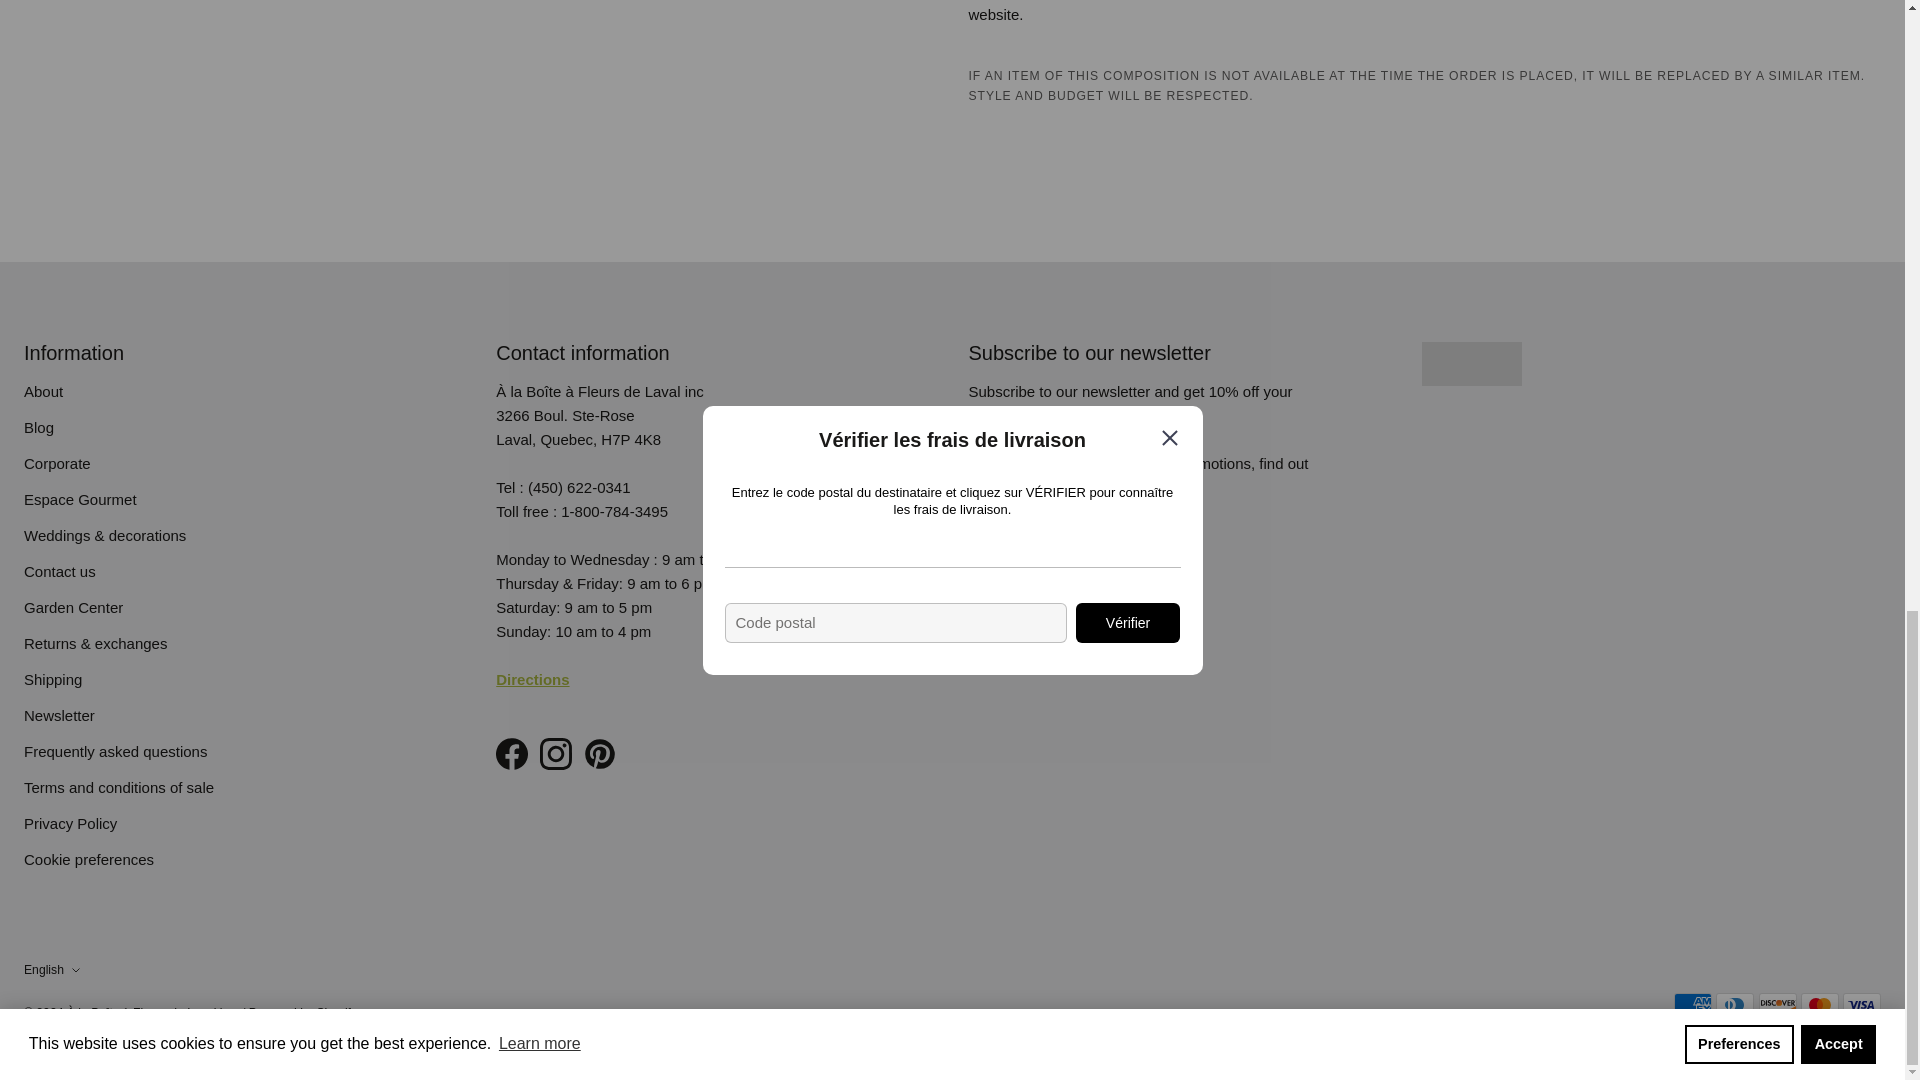 The image size is (1920, 1080). I want to click on American Express, so click(1693, 1004).